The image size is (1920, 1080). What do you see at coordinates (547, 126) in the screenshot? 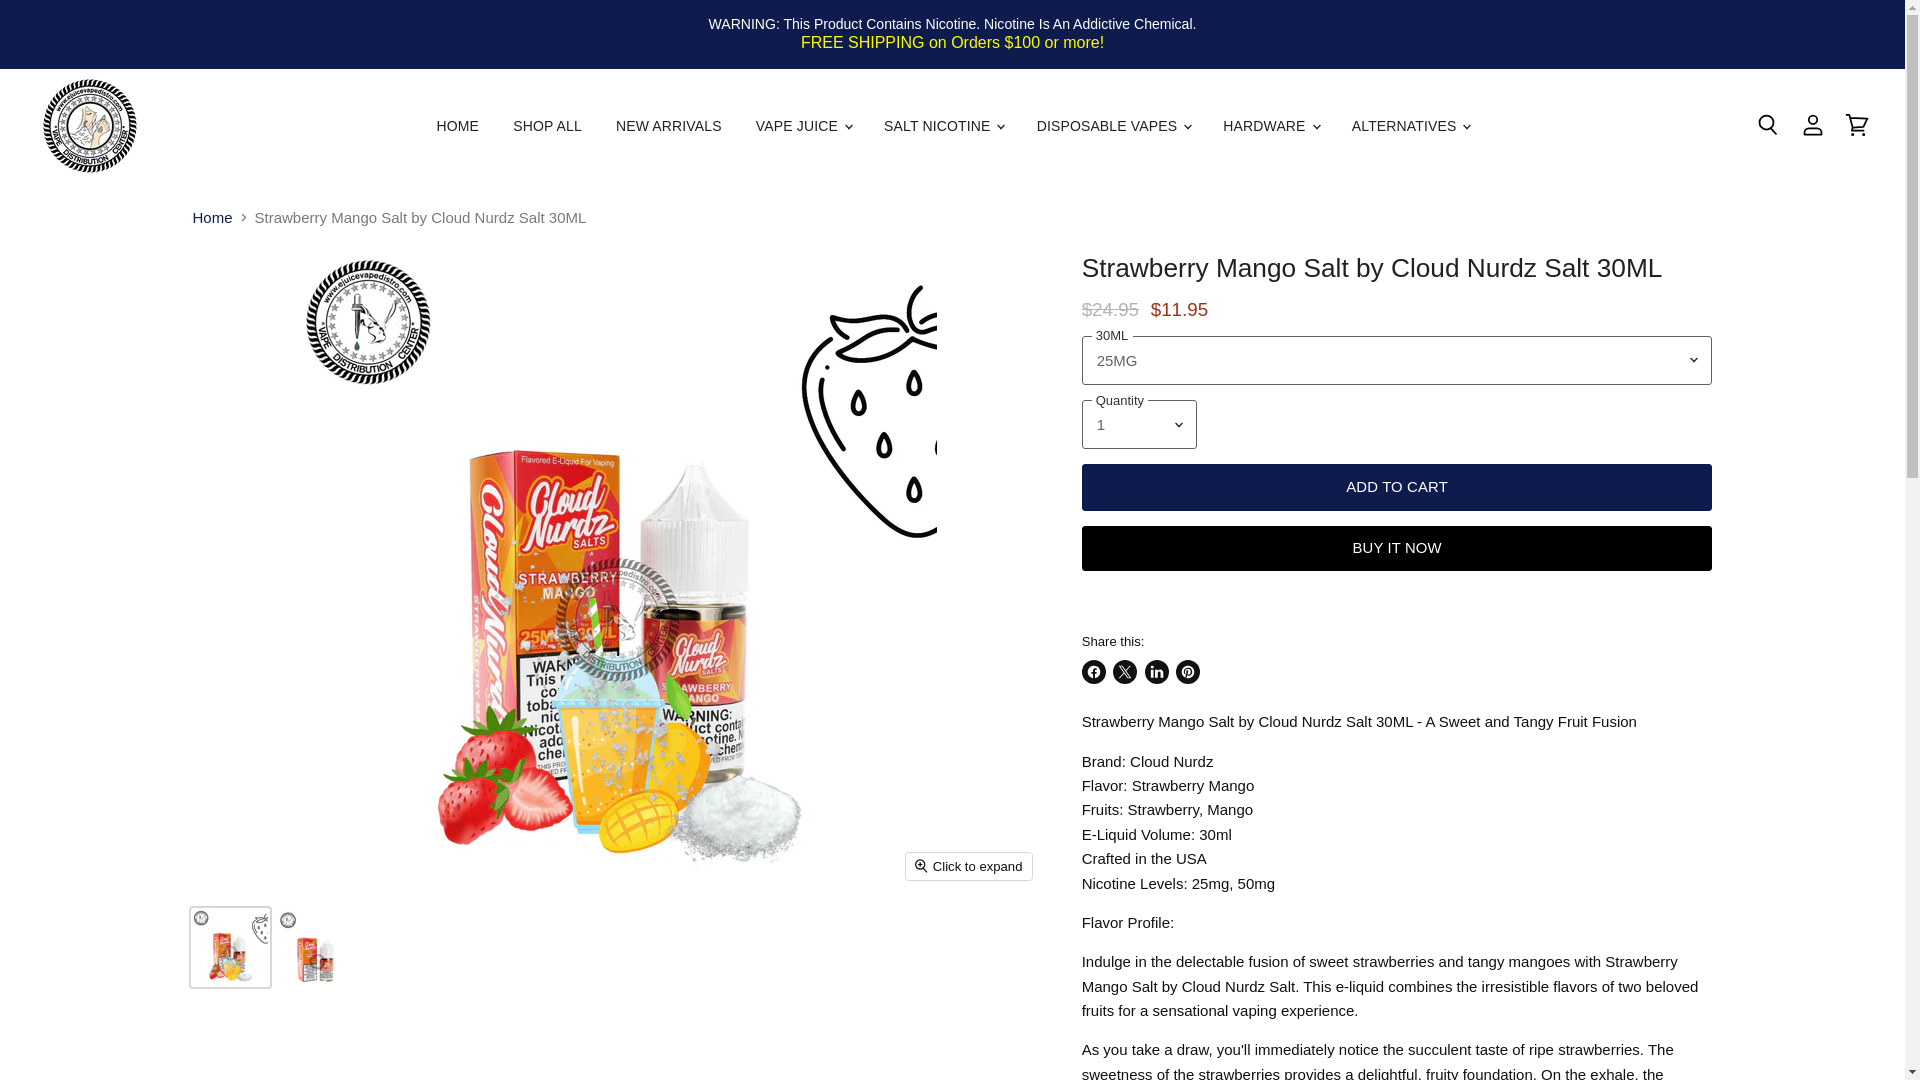
I see `SHOP ALL` at bounding box center [547, 126].